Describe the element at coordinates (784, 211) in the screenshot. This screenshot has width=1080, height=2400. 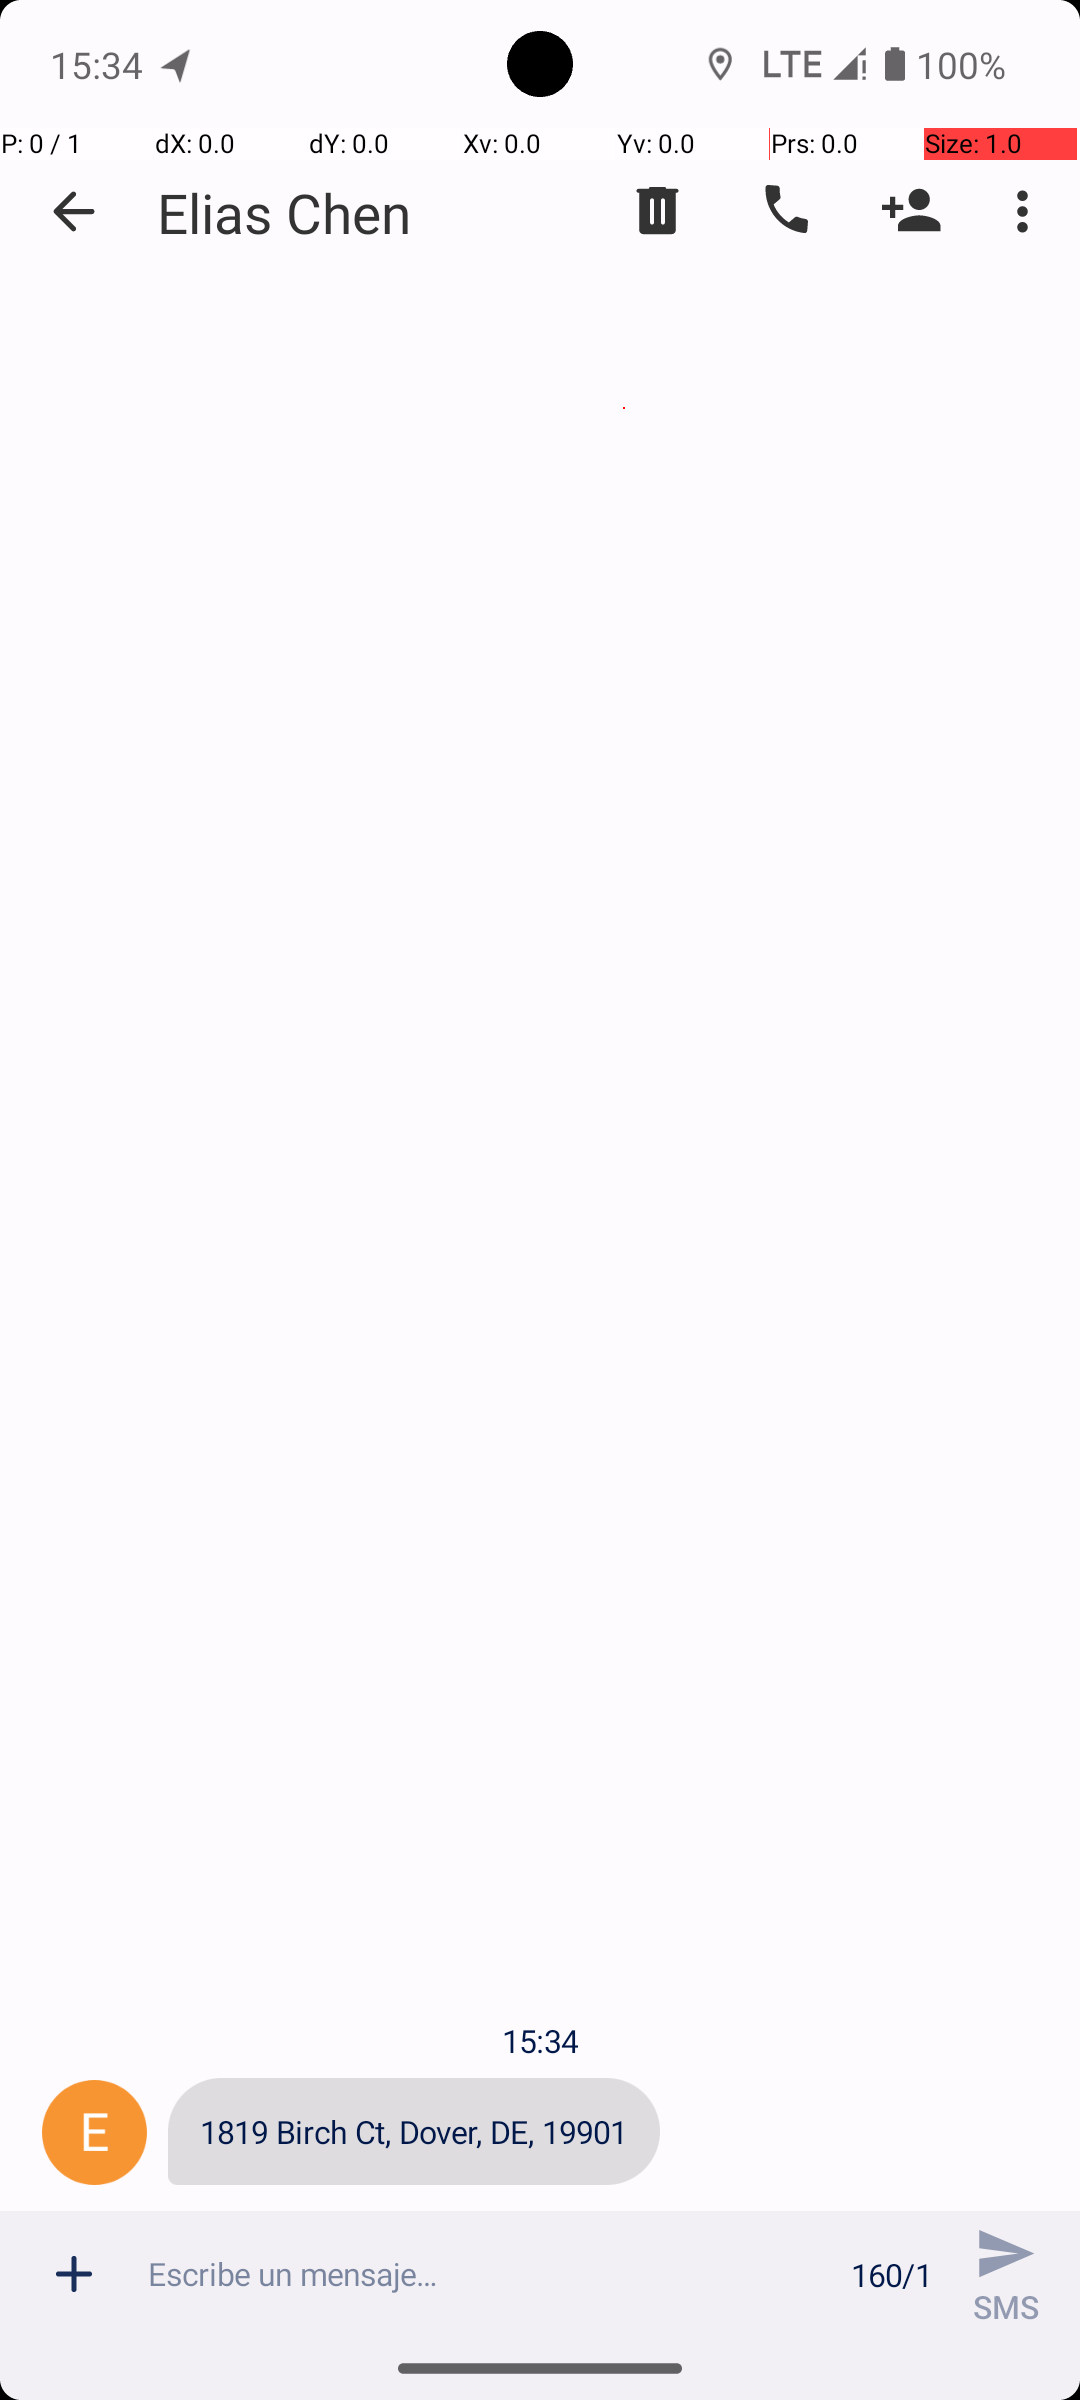
I see `Marcar número` at that location.